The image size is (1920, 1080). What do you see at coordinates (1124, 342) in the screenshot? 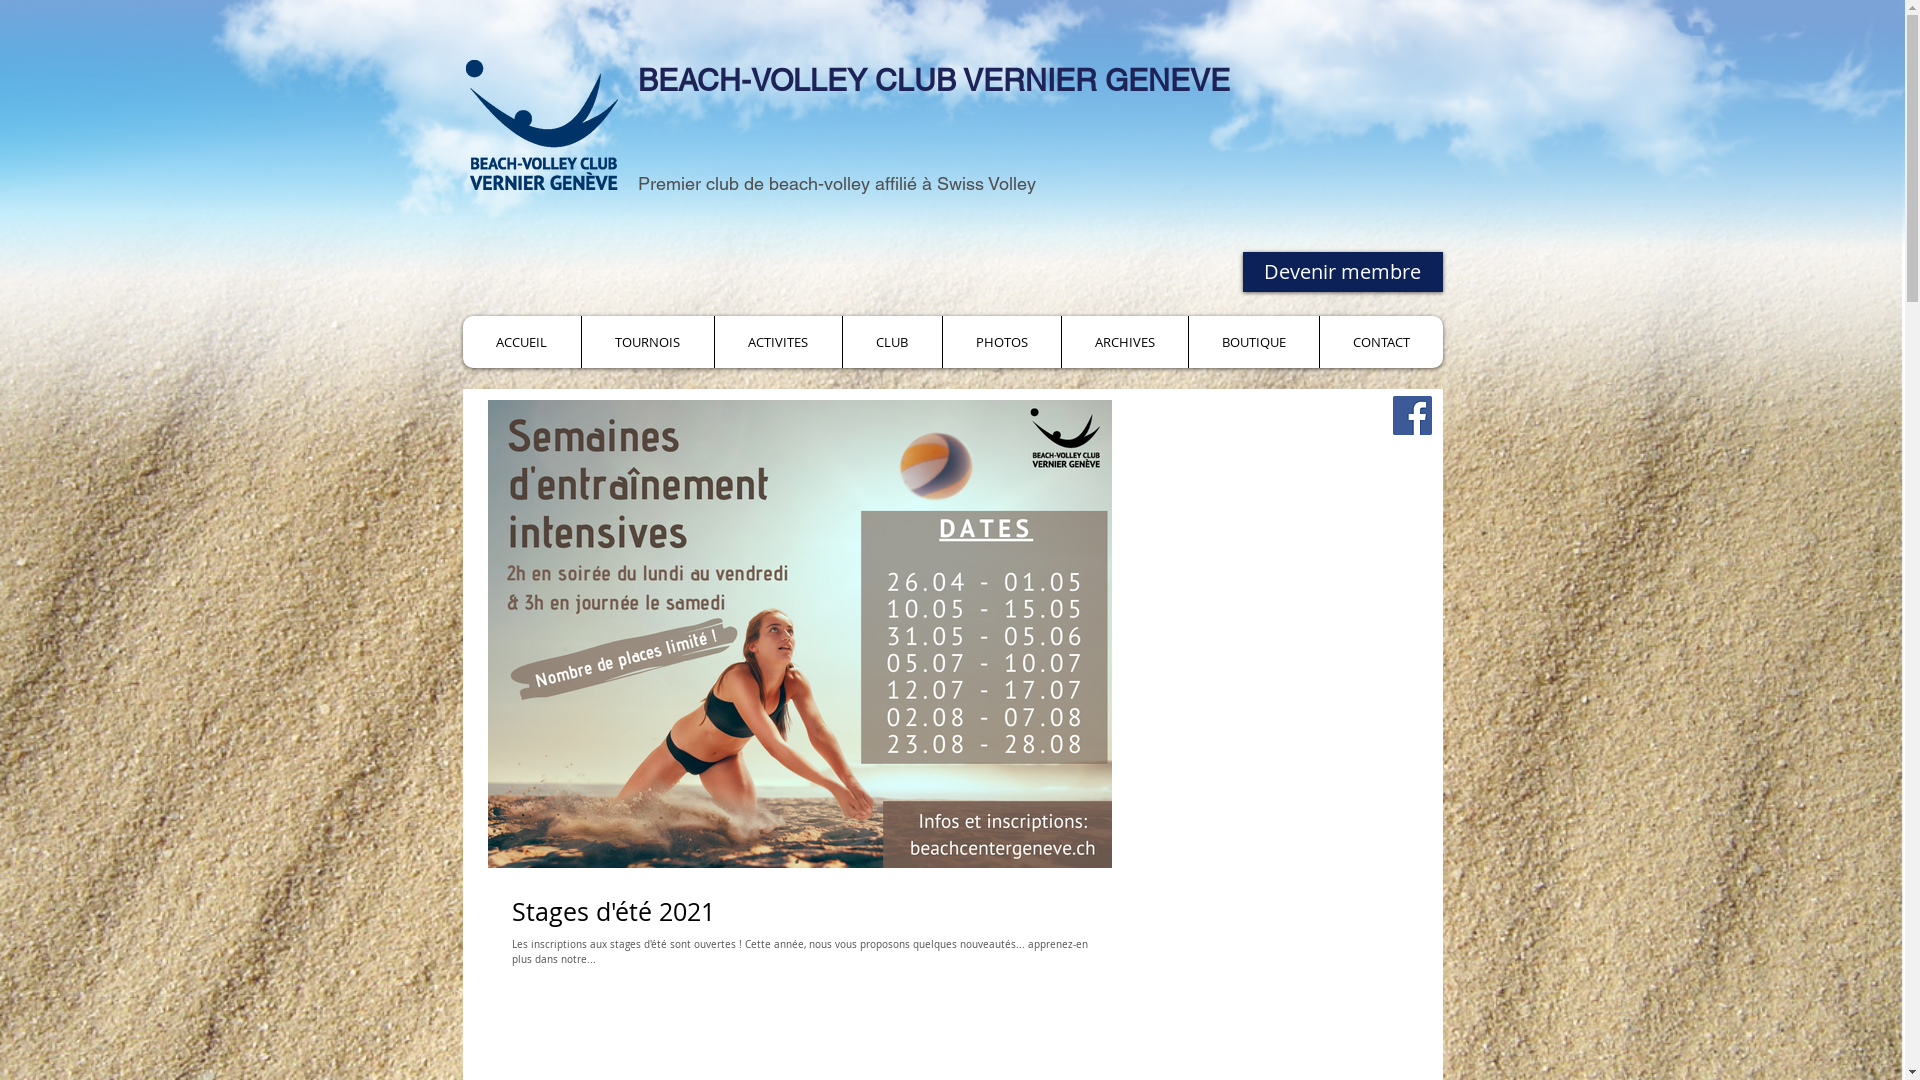
I see `ARCHIVES` at bounding box center [1124, 342].